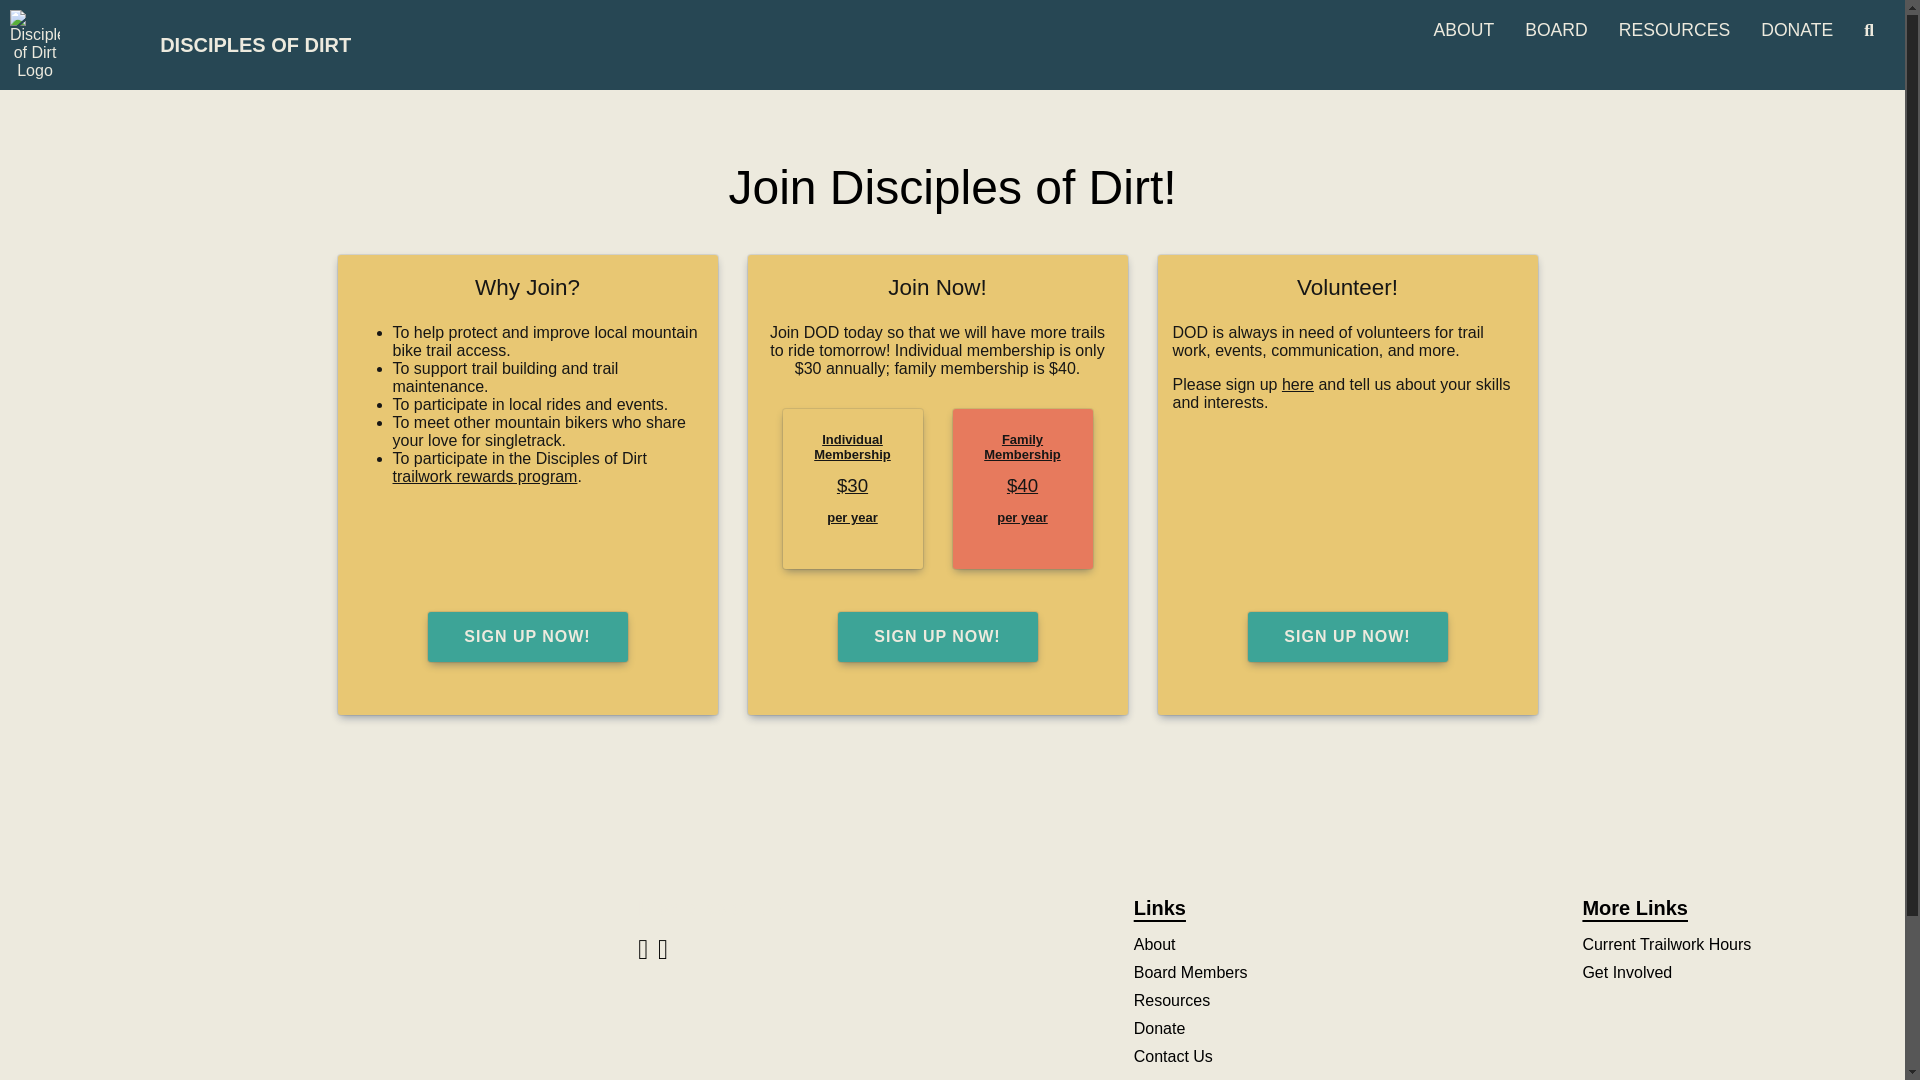  Describe the element at coordinates (1298, 384) in the screenshot. I see `here` at that location.